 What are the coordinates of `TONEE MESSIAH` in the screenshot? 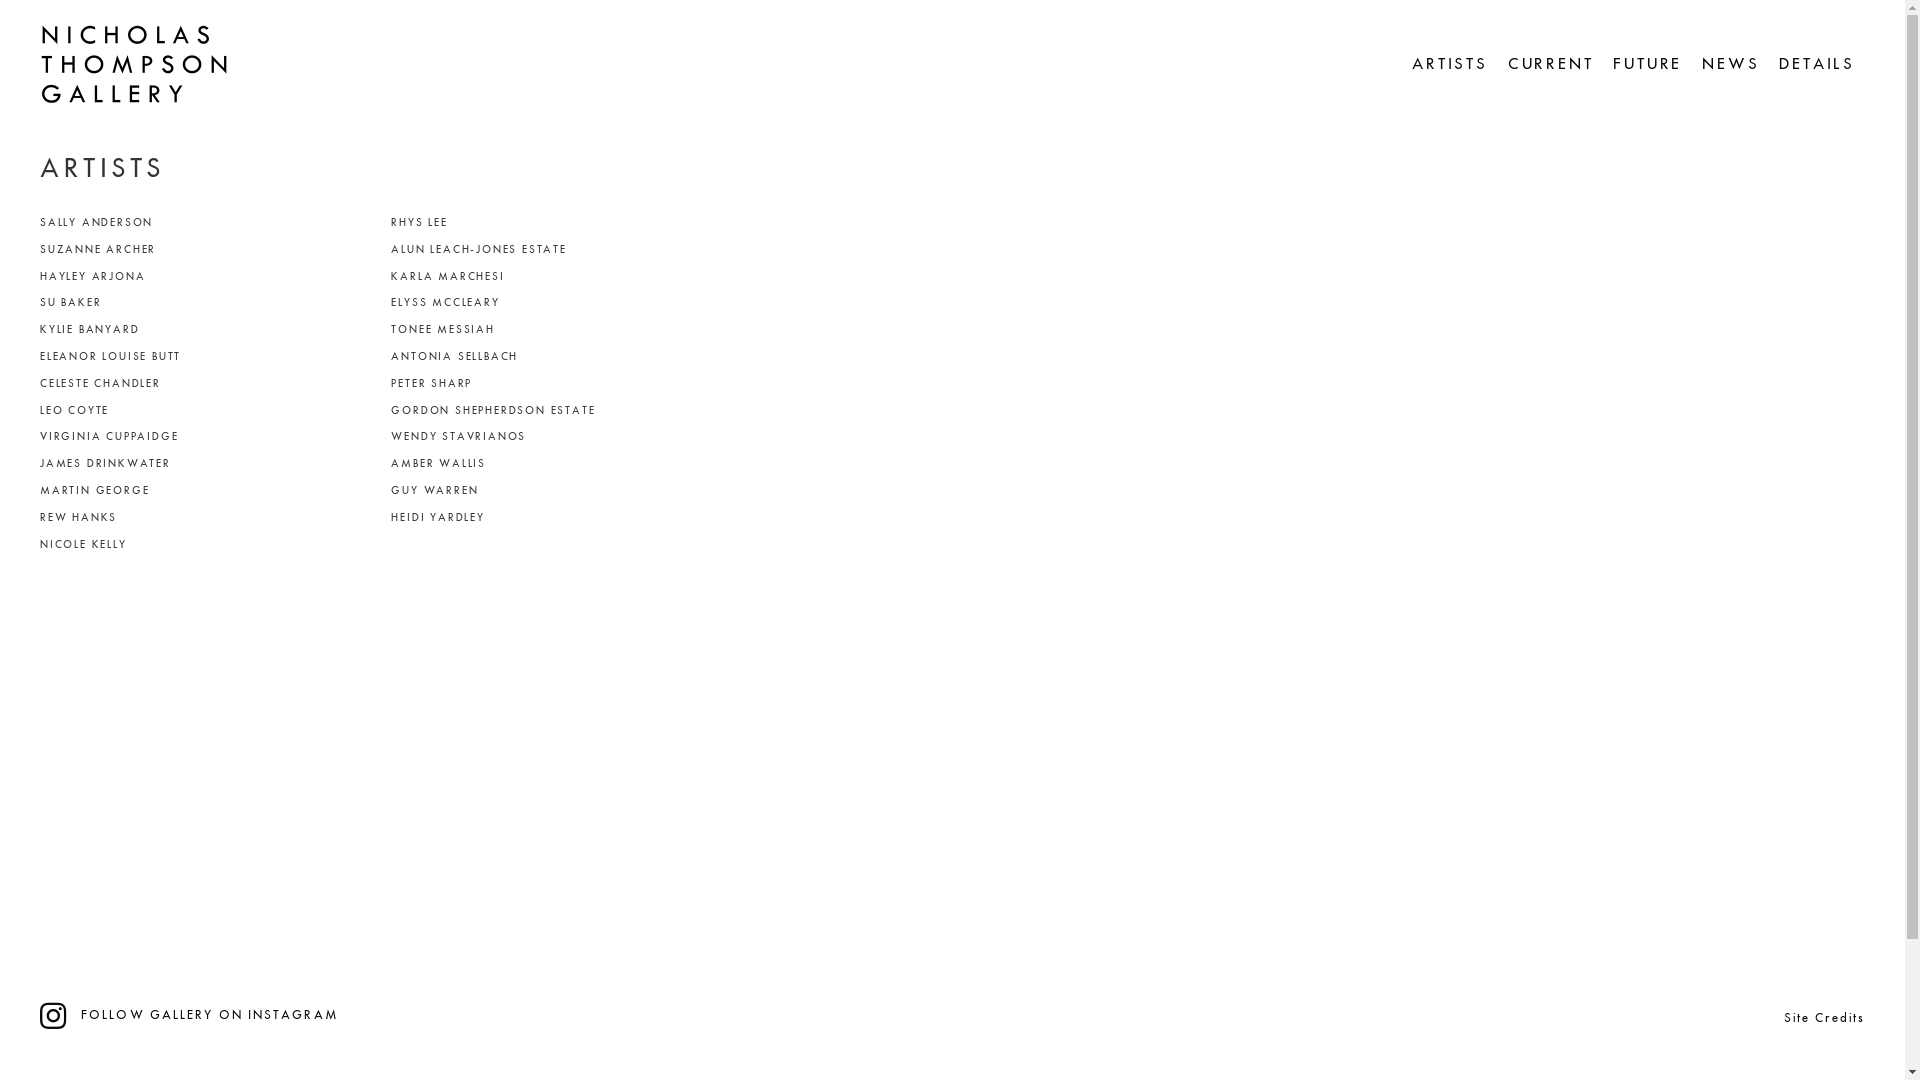 It's located at (560, 330).